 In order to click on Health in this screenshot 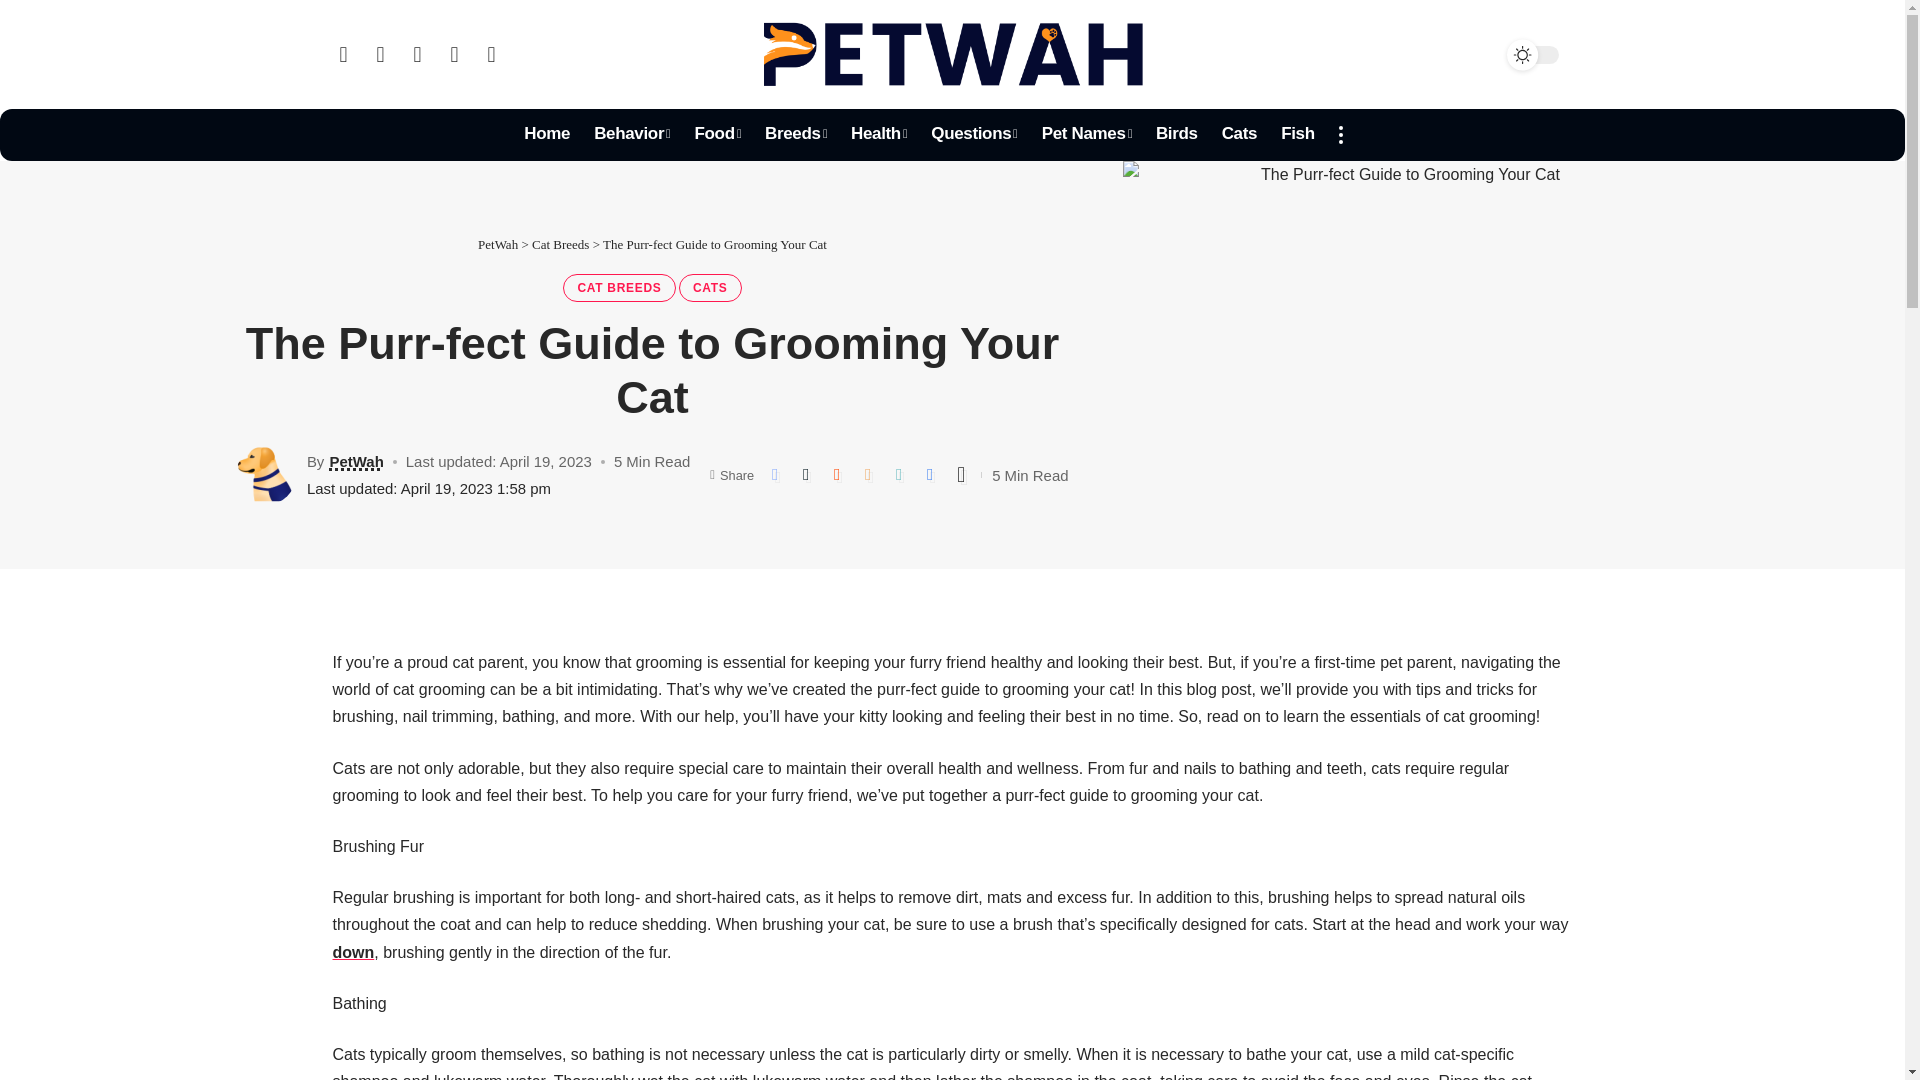, I will do `click(879, 134)`.